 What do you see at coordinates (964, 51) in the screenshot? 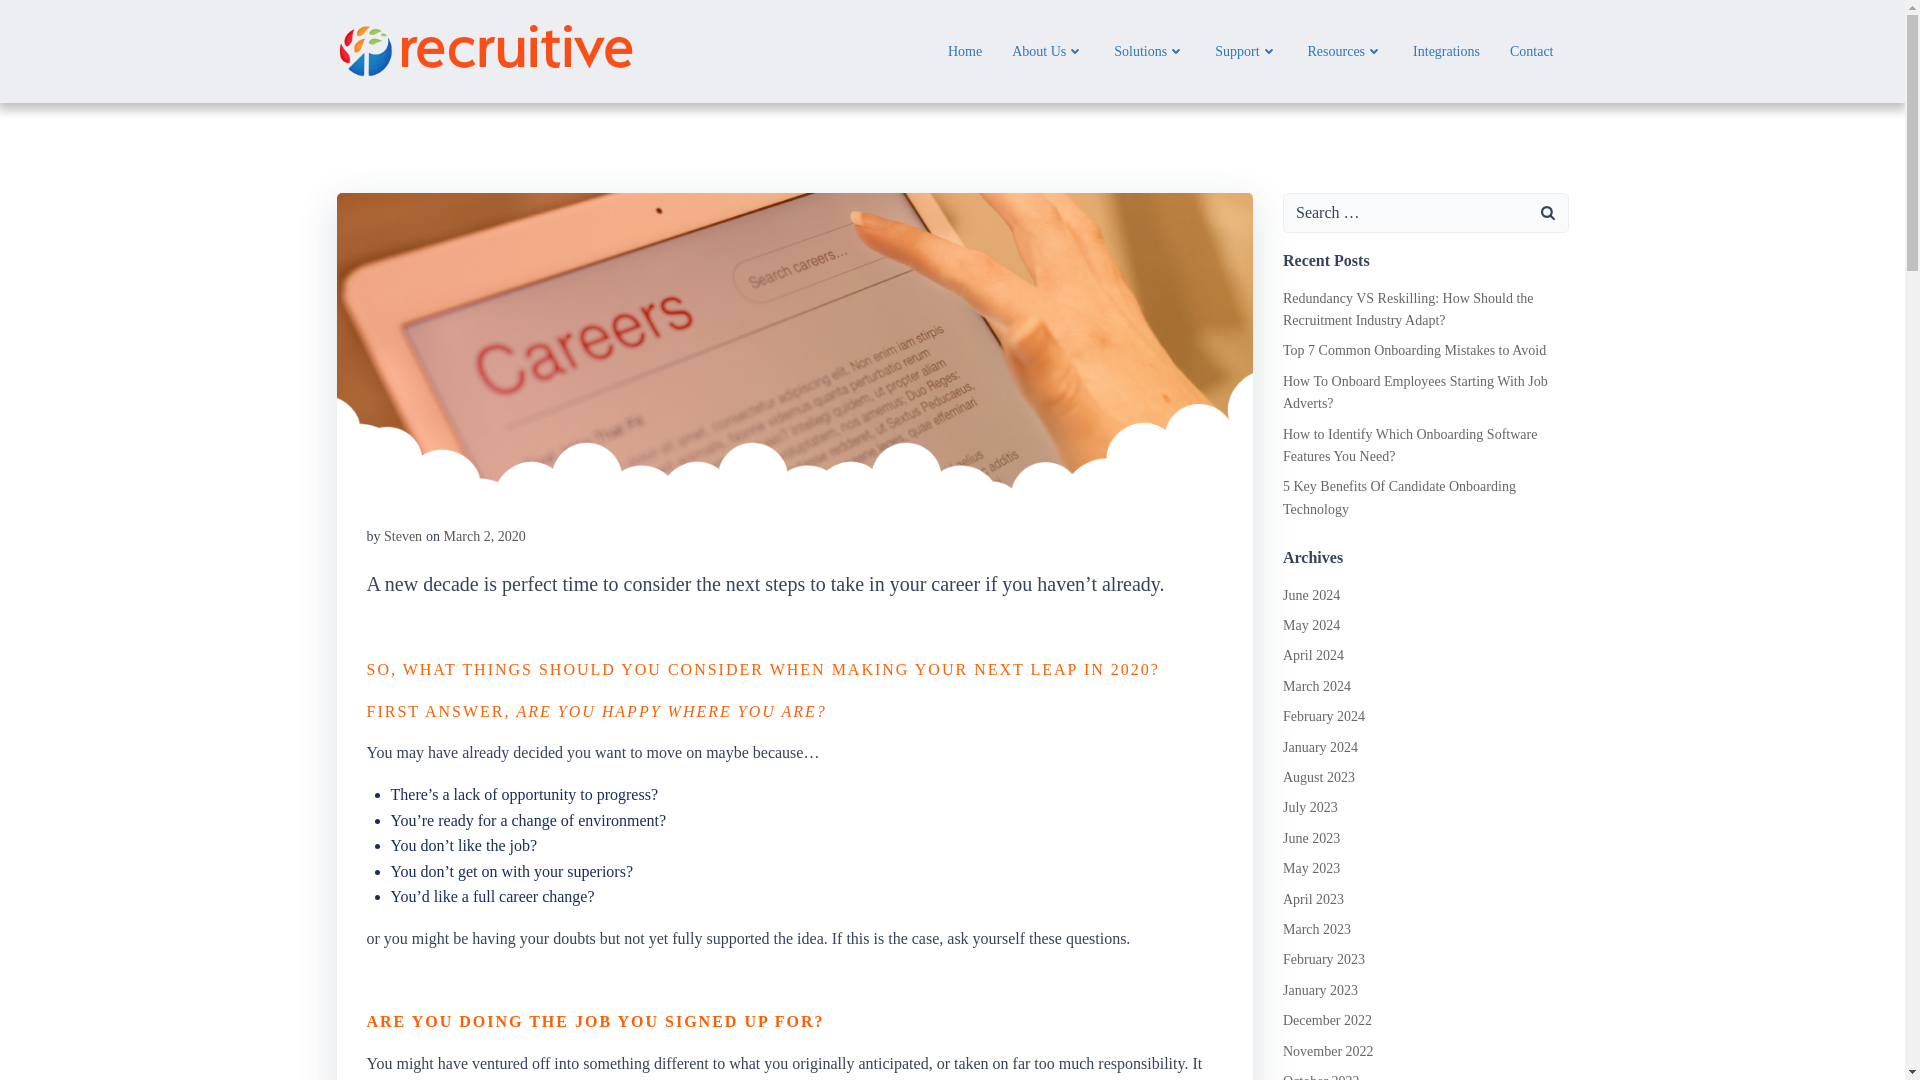
I see `Home` at bounding box center [964, 51].